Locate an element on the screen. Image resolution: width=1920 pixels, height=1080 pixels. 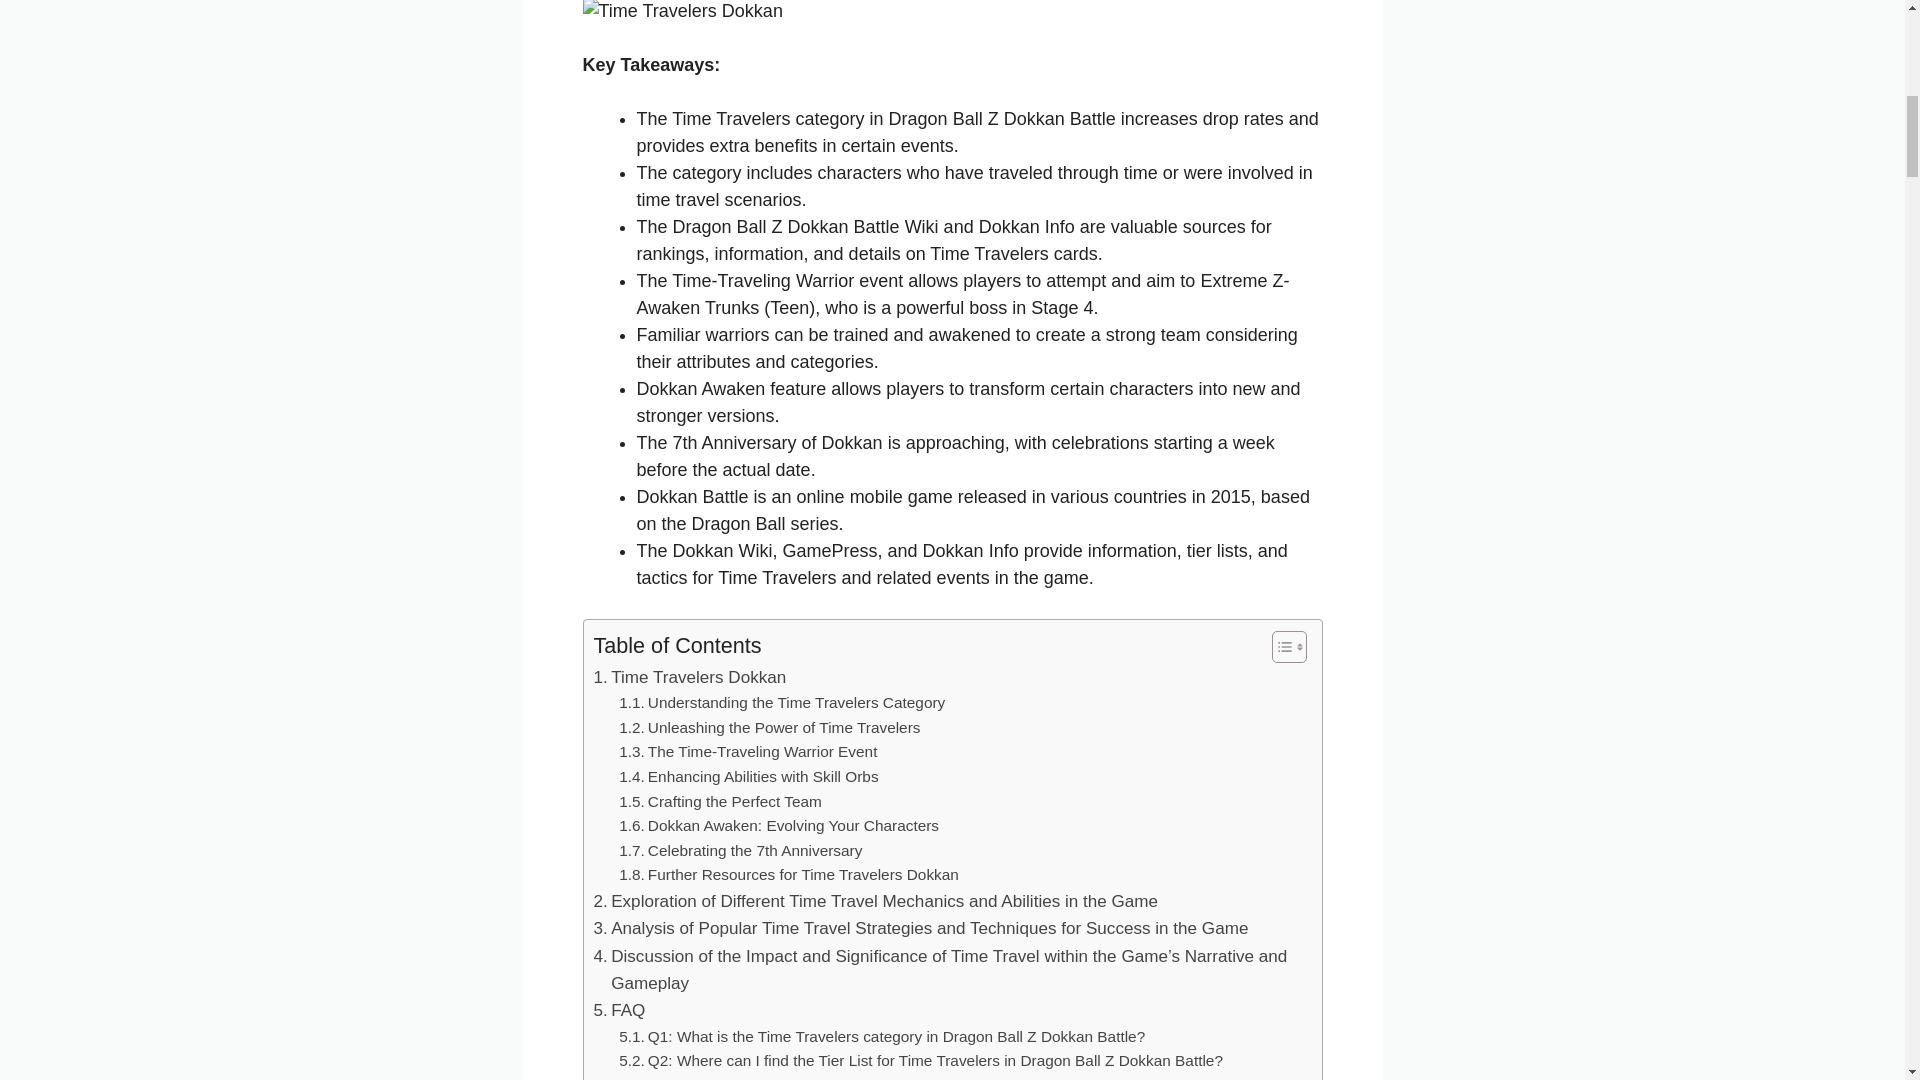
Further Resources for Time Travelers Dokkan is located at coordinates (788, 874).